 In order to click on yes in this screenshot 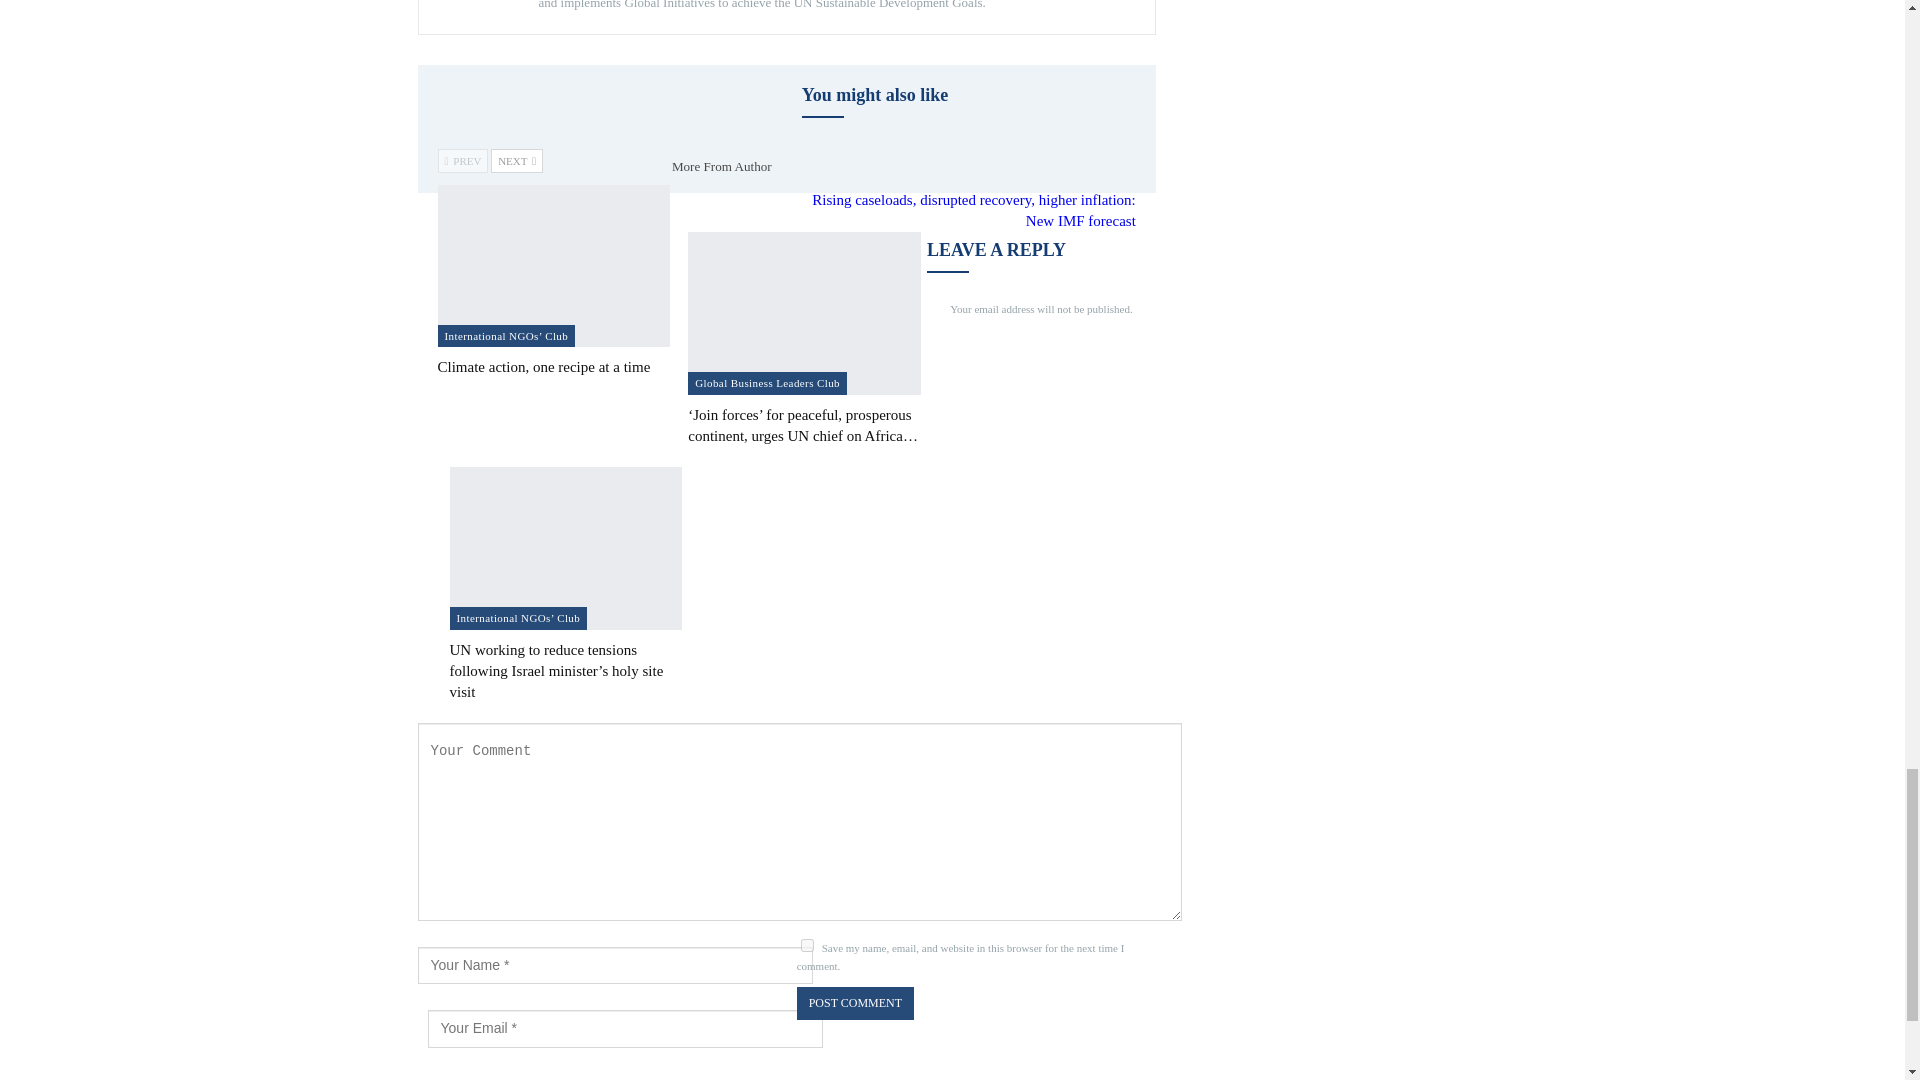, I will do `click(807, 944)`.